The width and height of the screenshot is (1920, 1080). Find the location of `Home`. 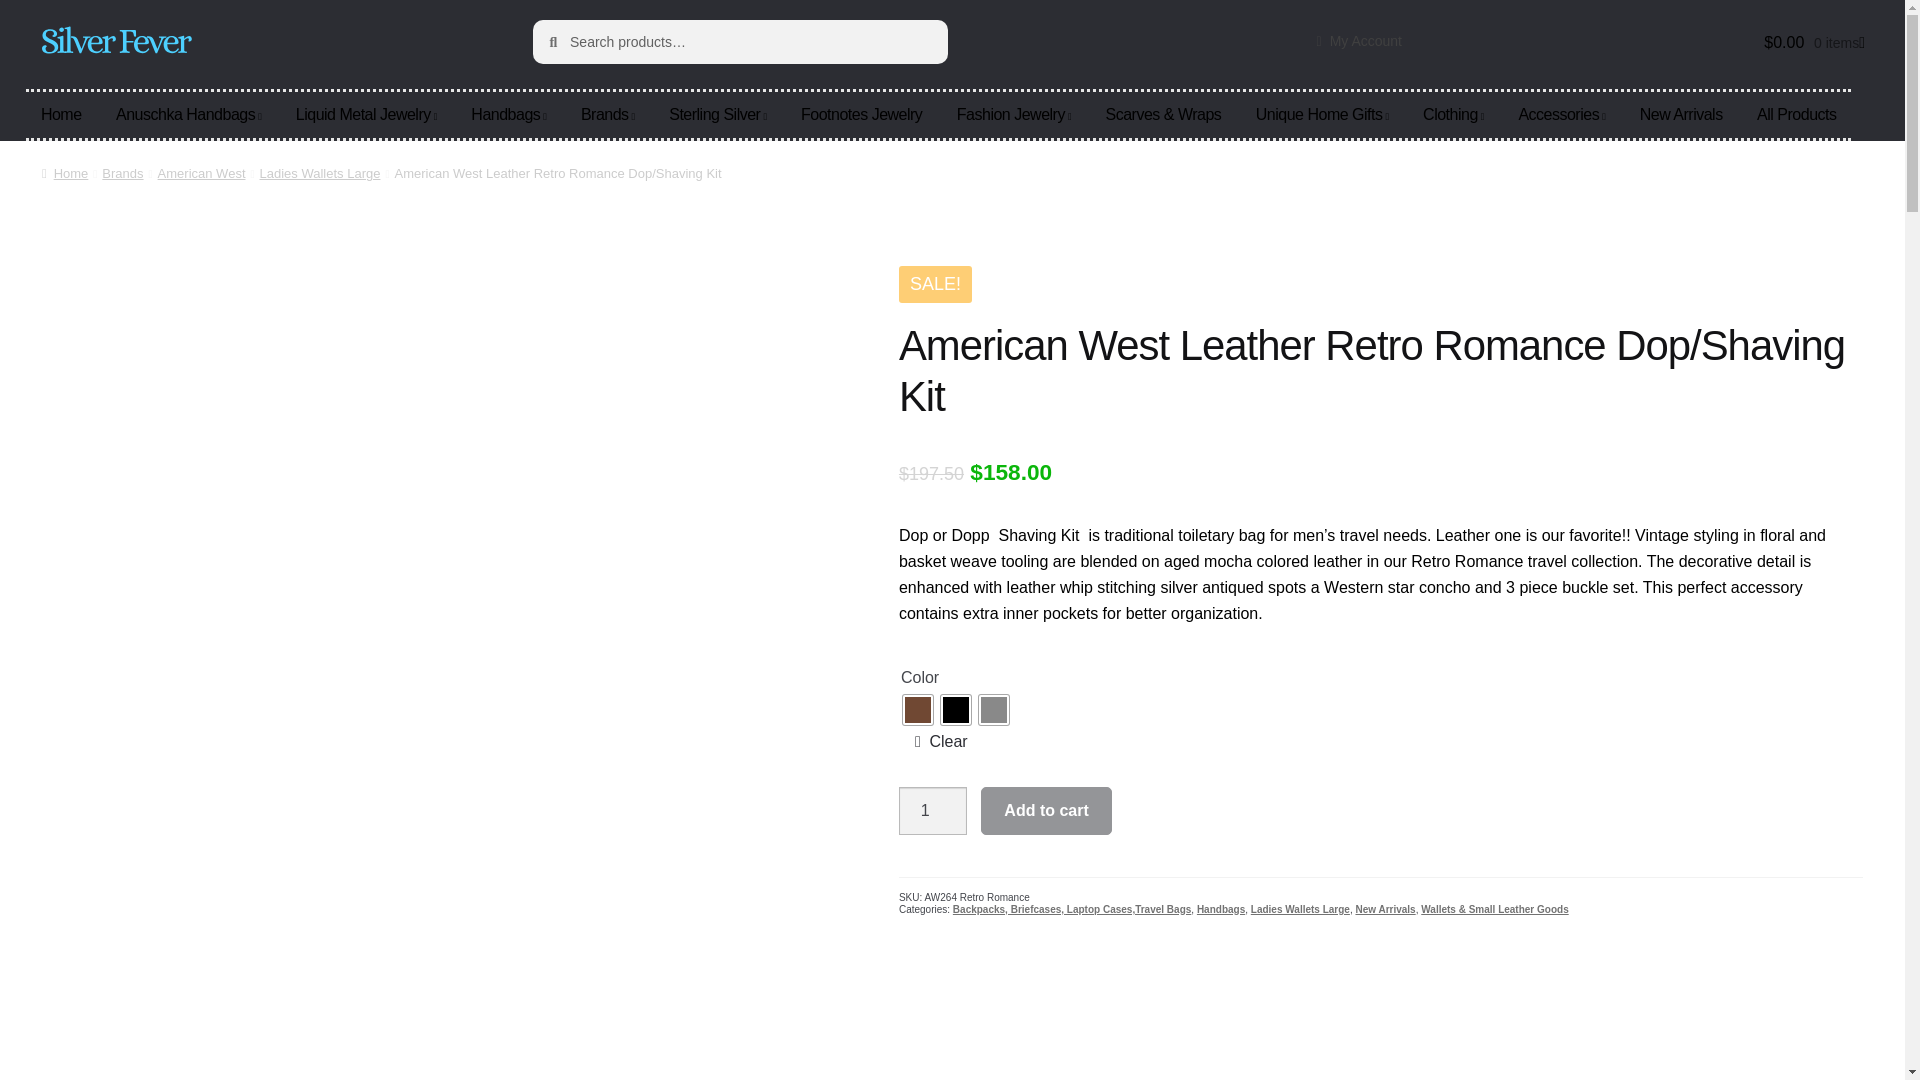

Home is located at coordinates (62, 114).